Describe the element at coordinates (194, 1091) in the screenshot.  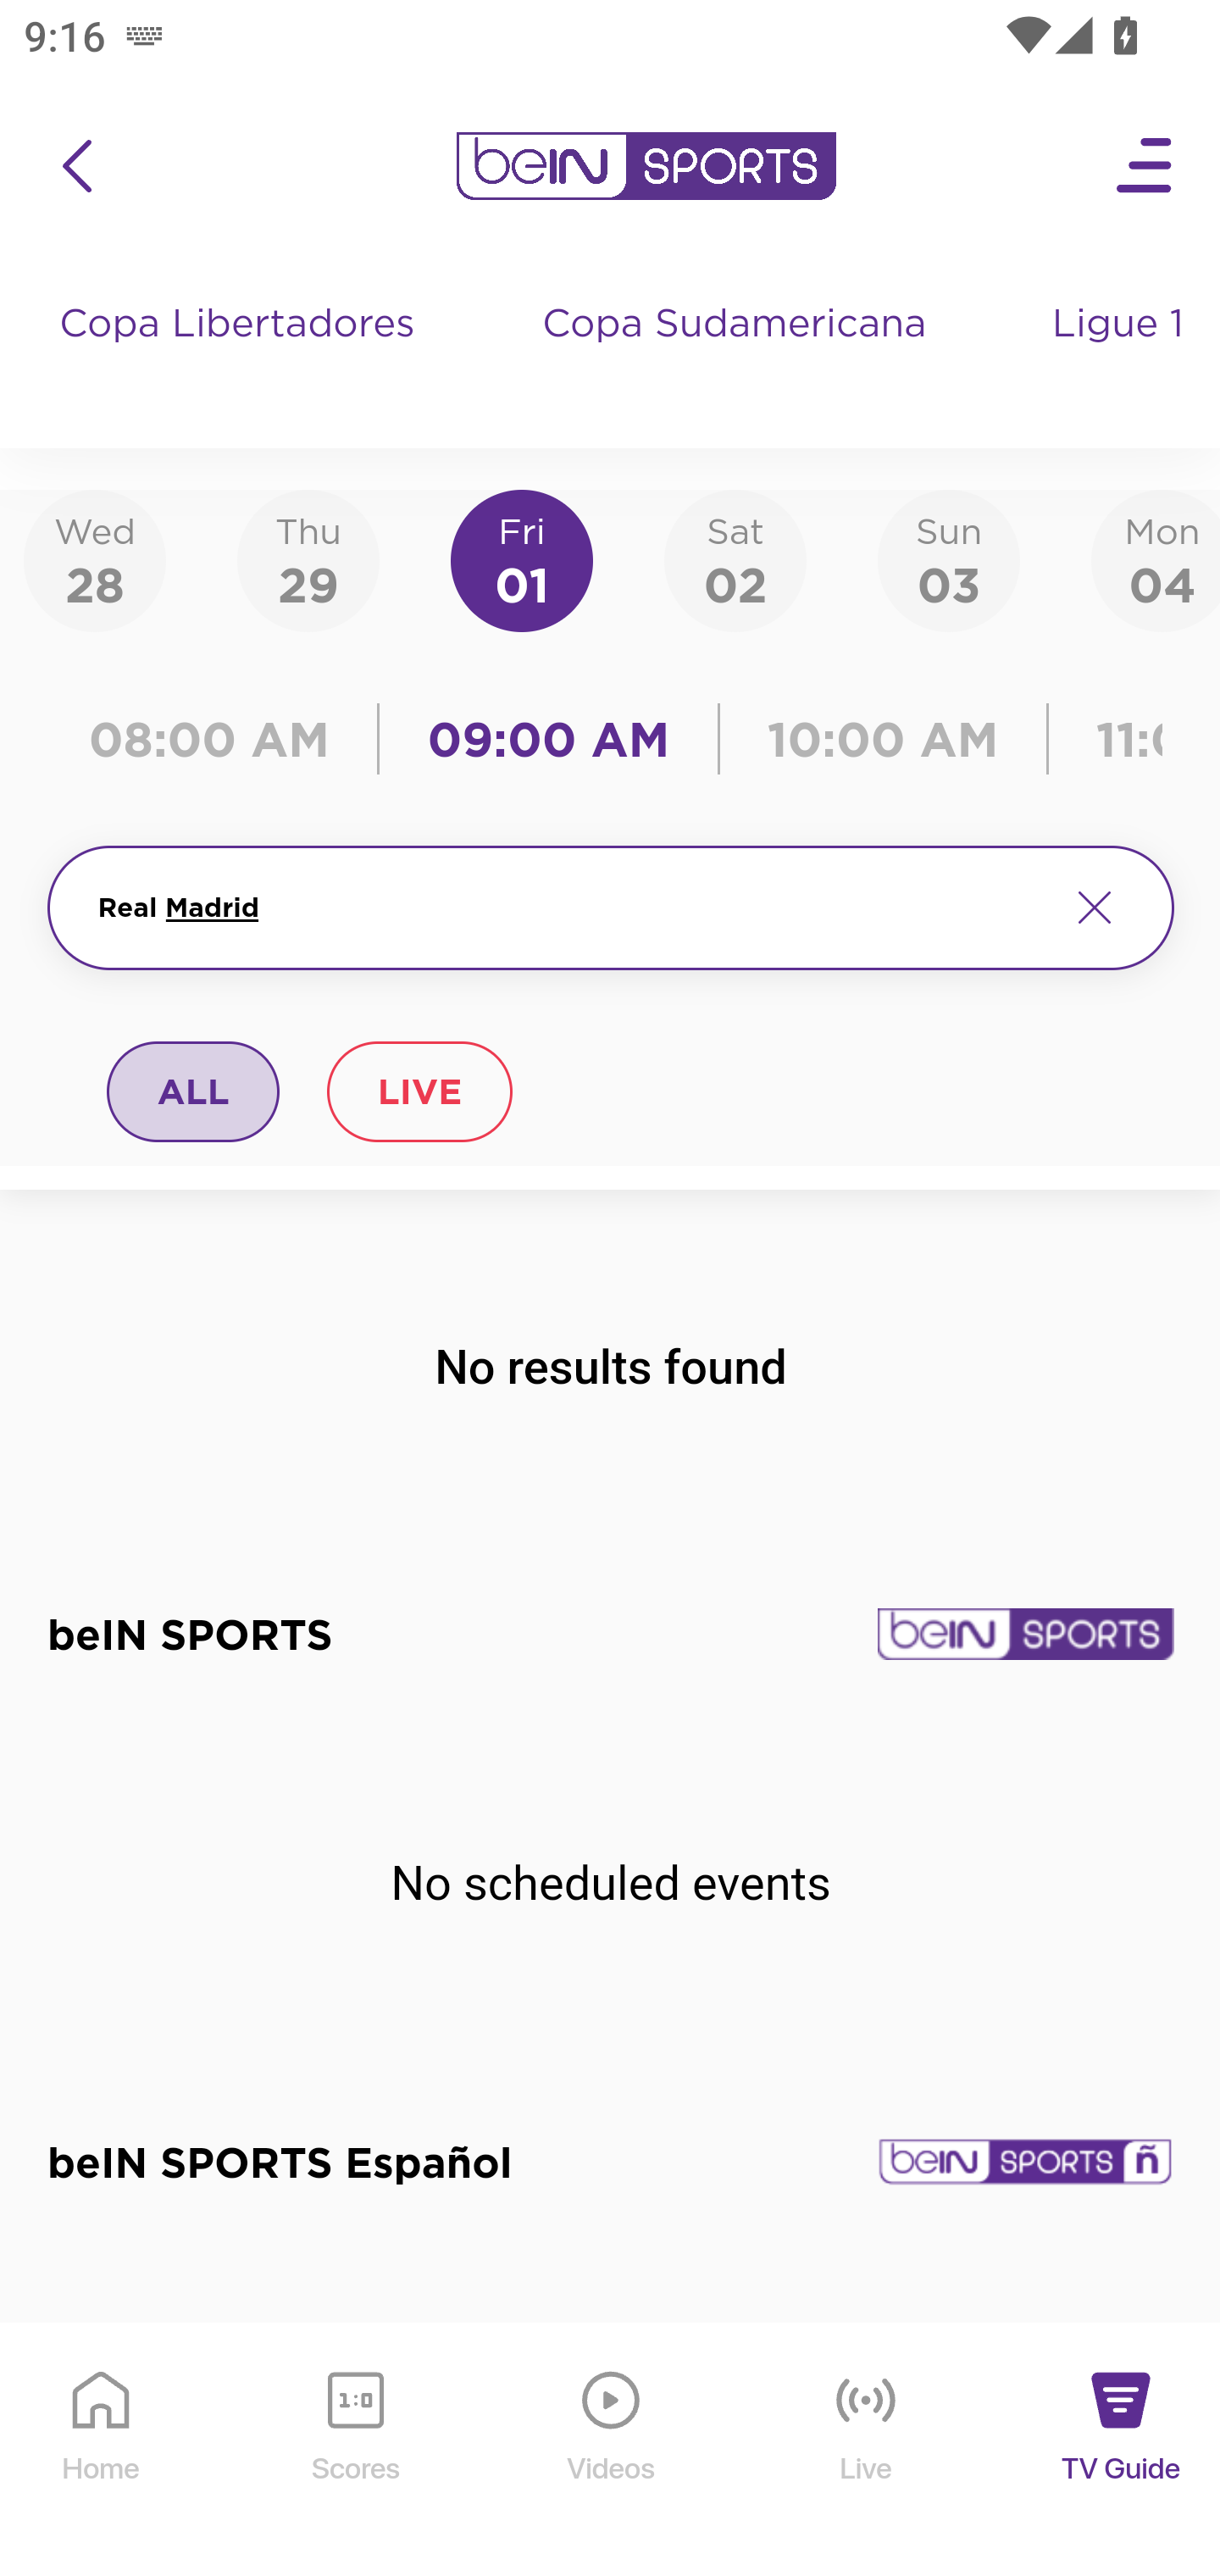
I see `ALL` at that location.